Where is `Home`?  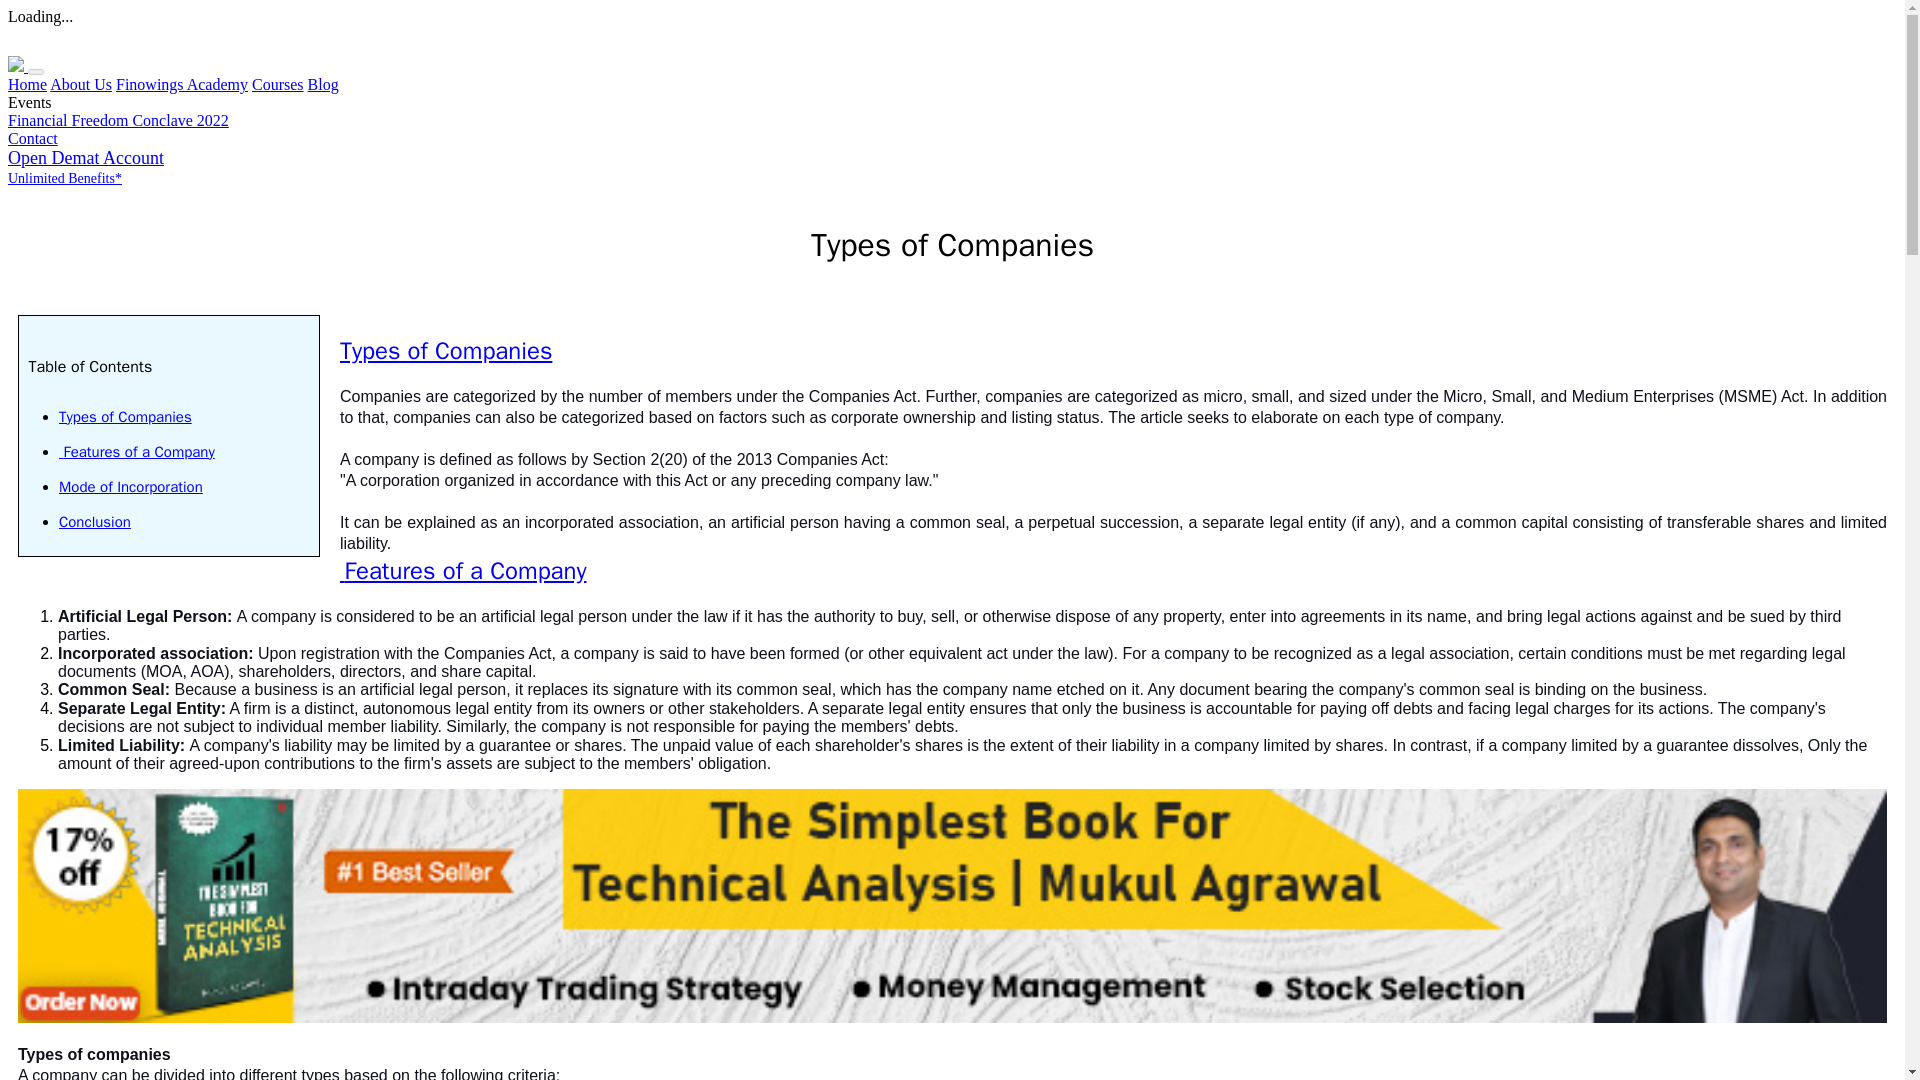
Home is located at coordinates (26, 84).